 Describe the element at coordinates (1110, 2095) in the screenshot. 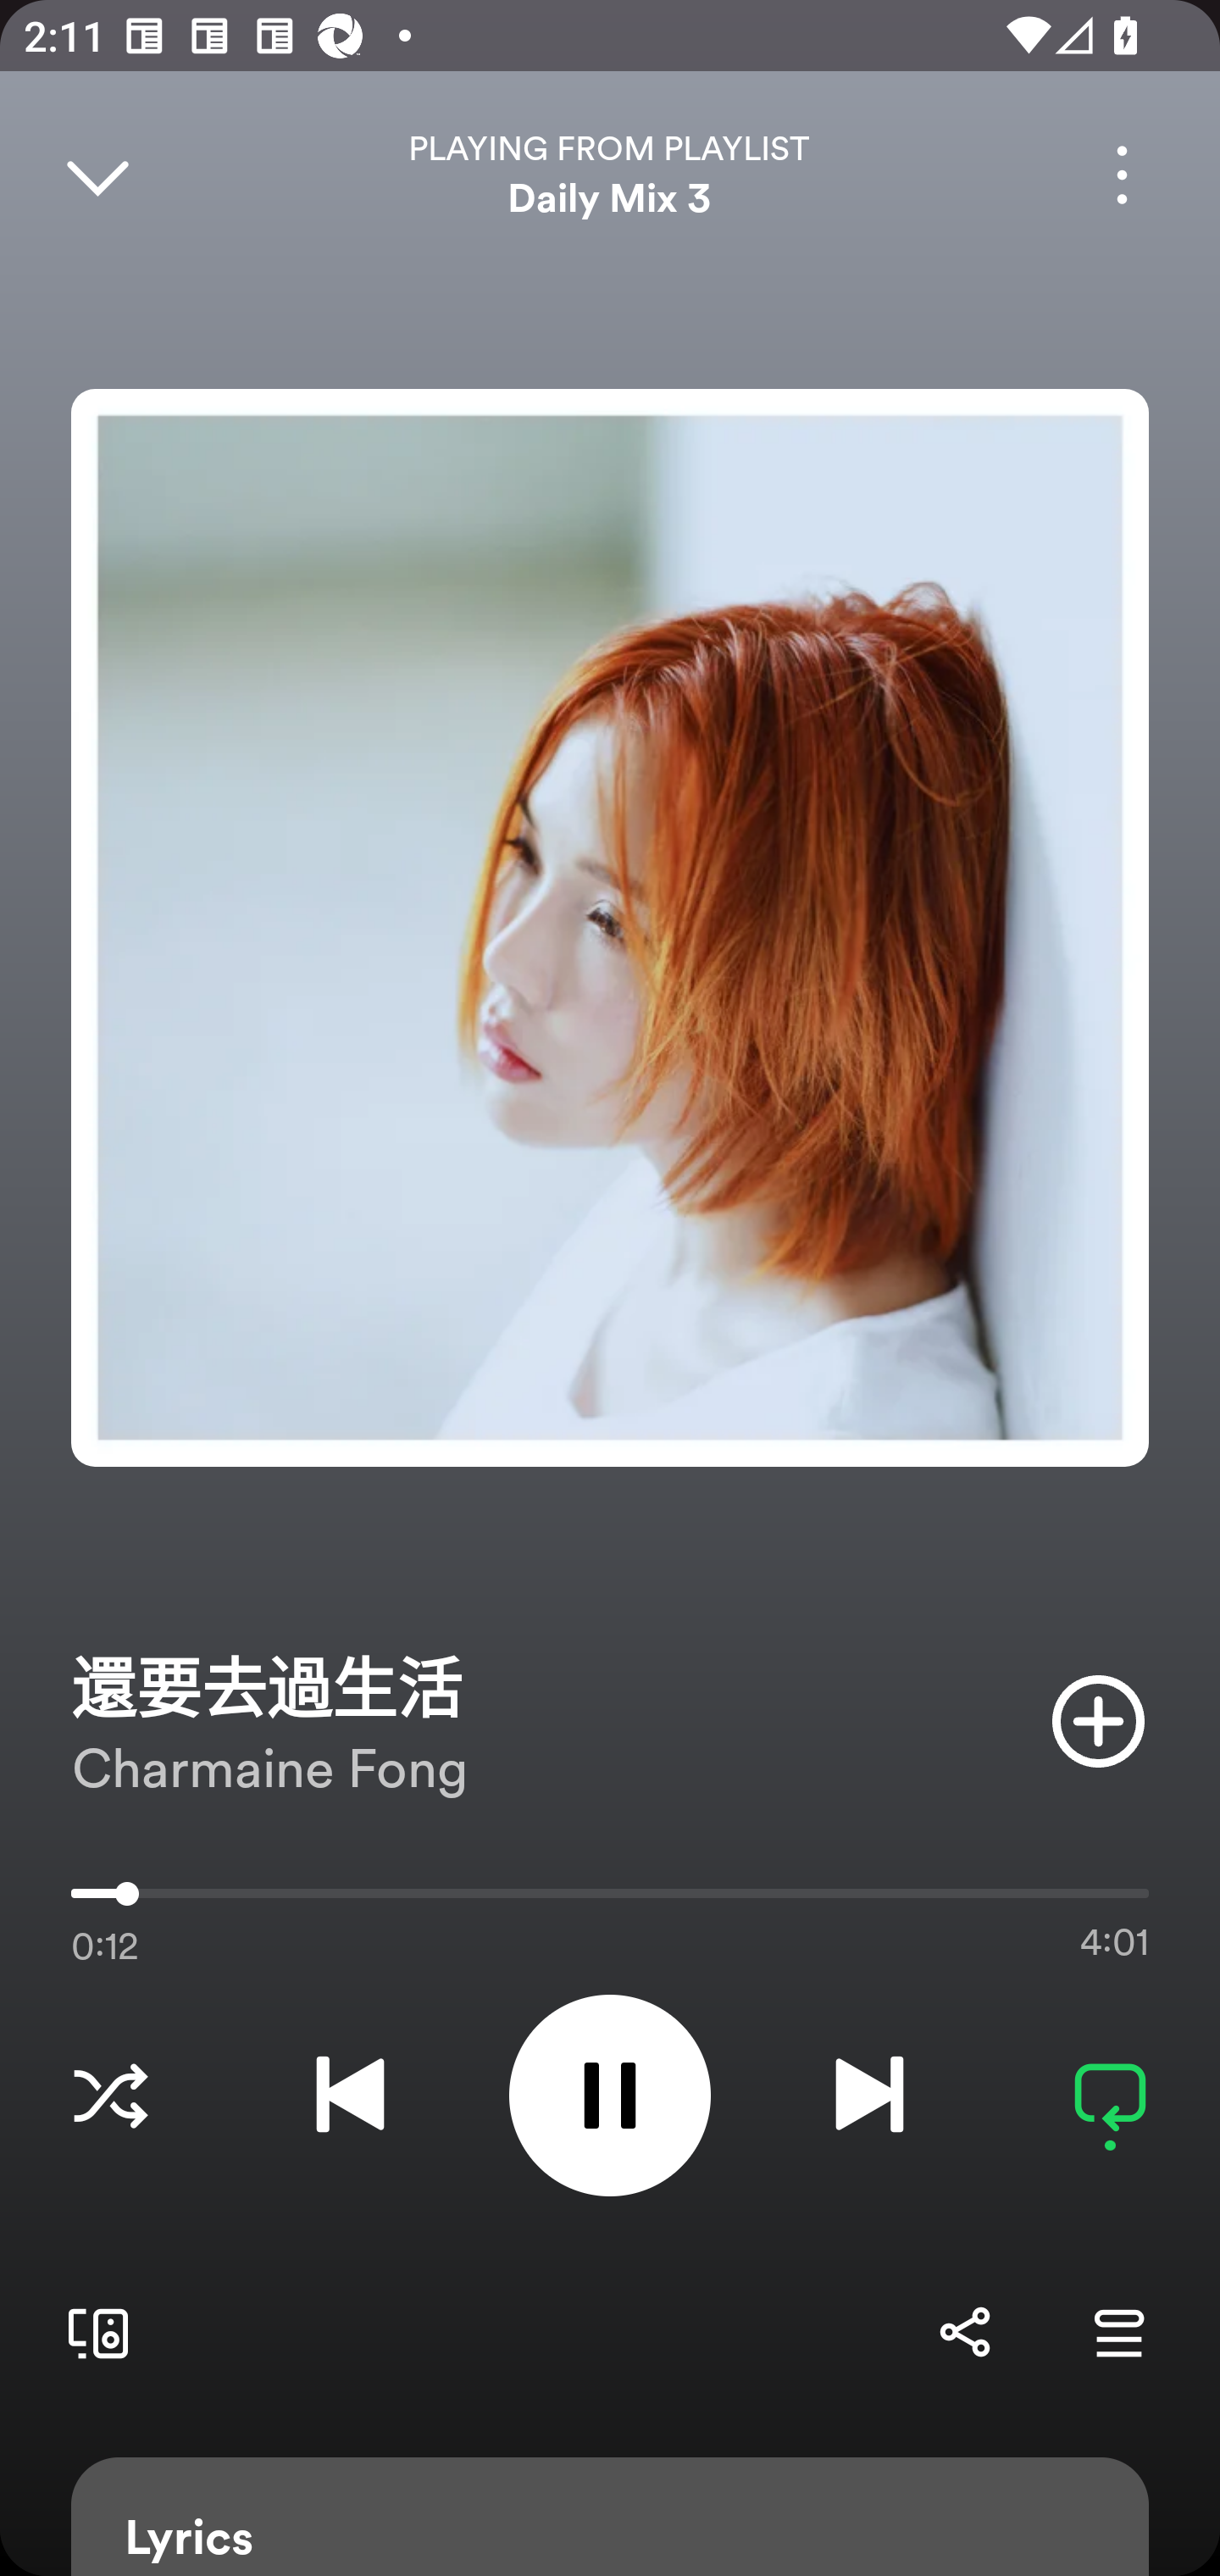

I see `Repeat` at that location.